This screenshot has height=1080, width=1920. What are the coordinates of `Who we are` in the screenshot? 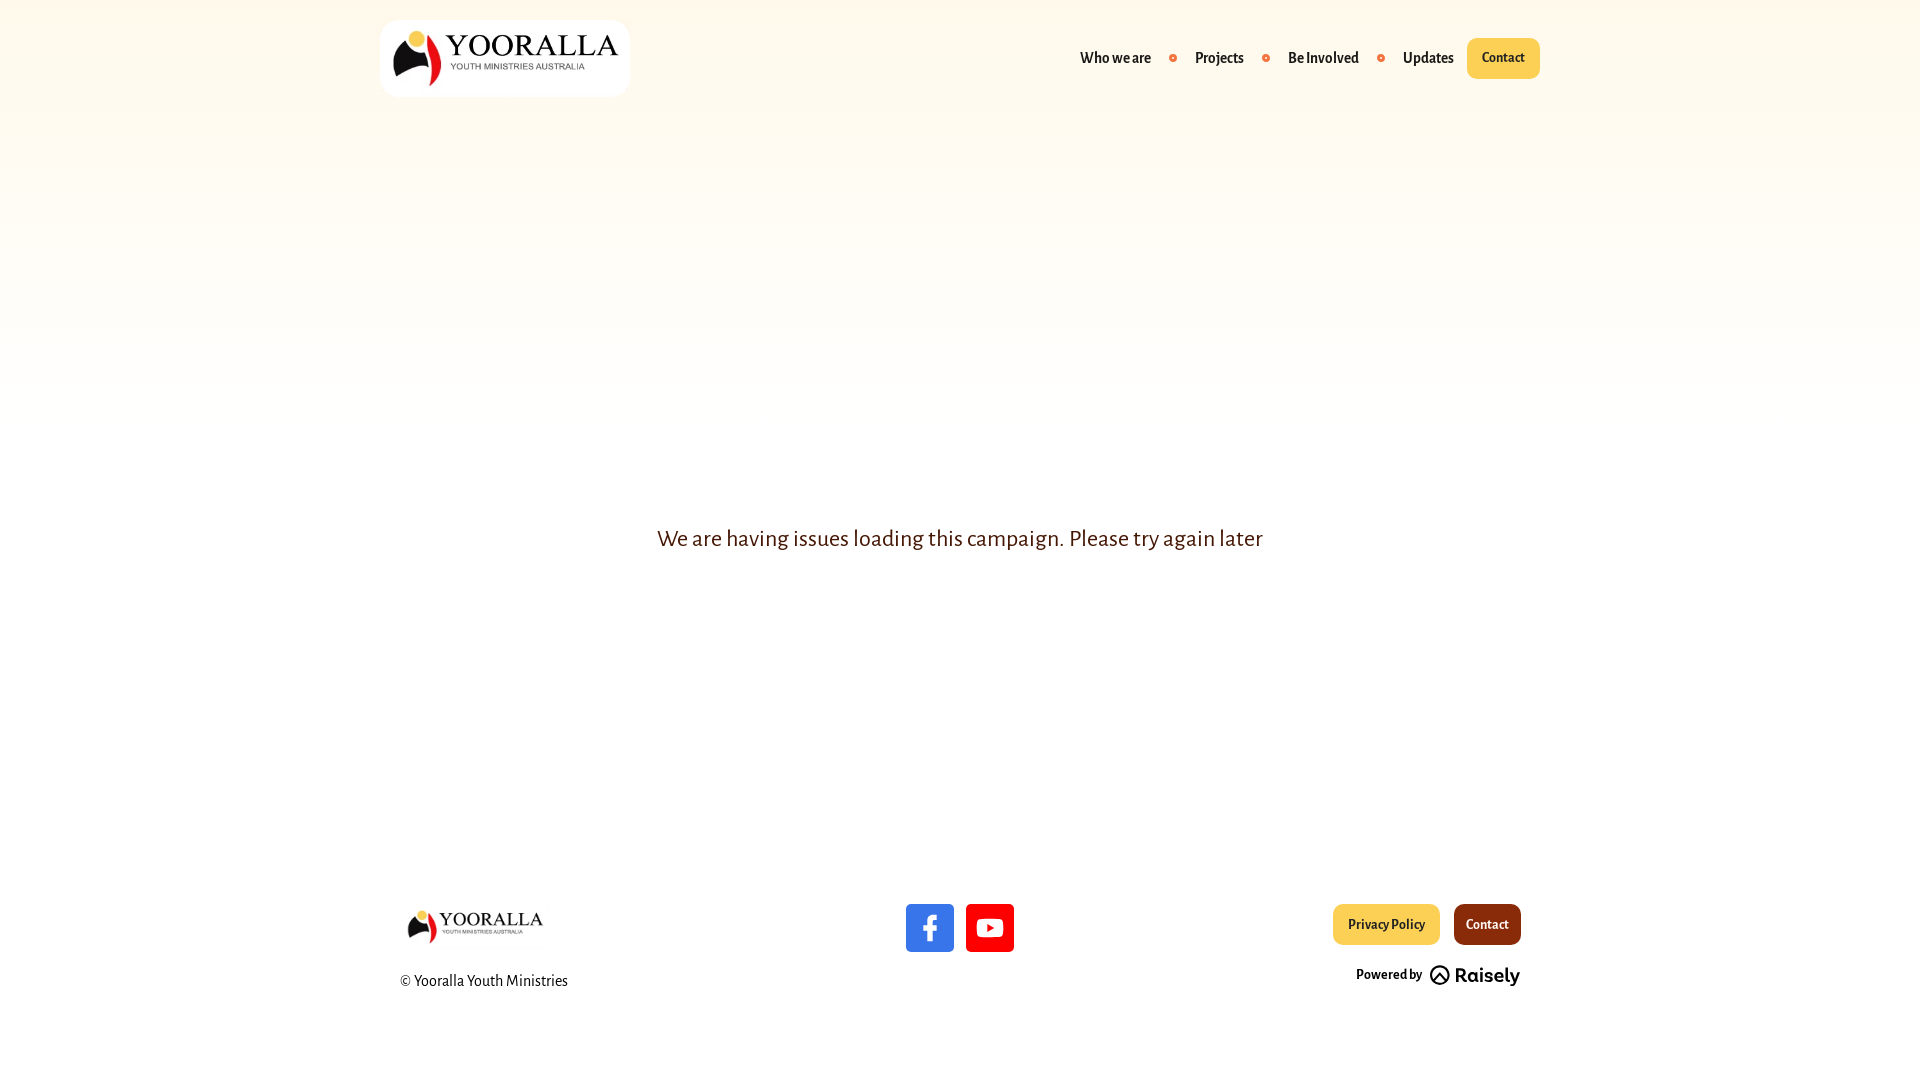 It's located at (1116, 58).